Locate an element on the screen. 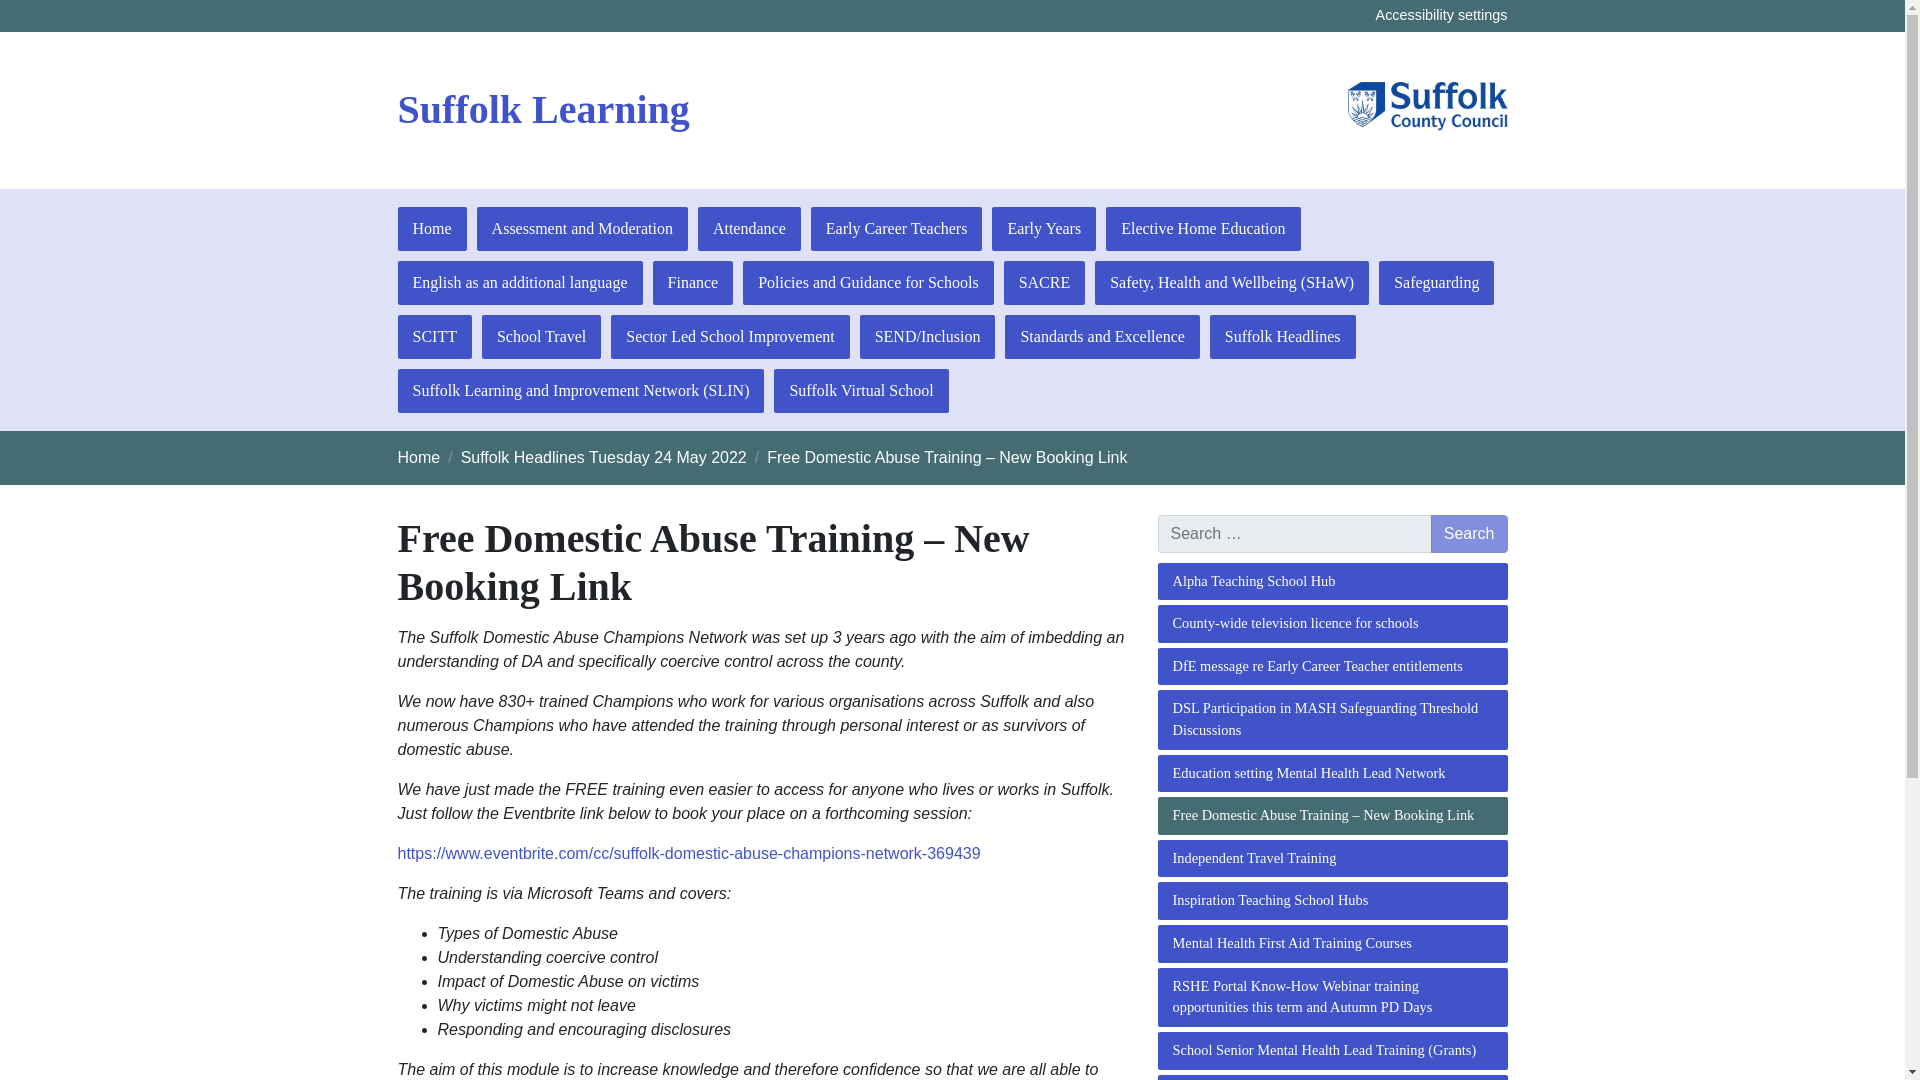 The height and width of the screenshot is (1080, 1920). Standards and Excellence is located at coordinates (1101, 336).